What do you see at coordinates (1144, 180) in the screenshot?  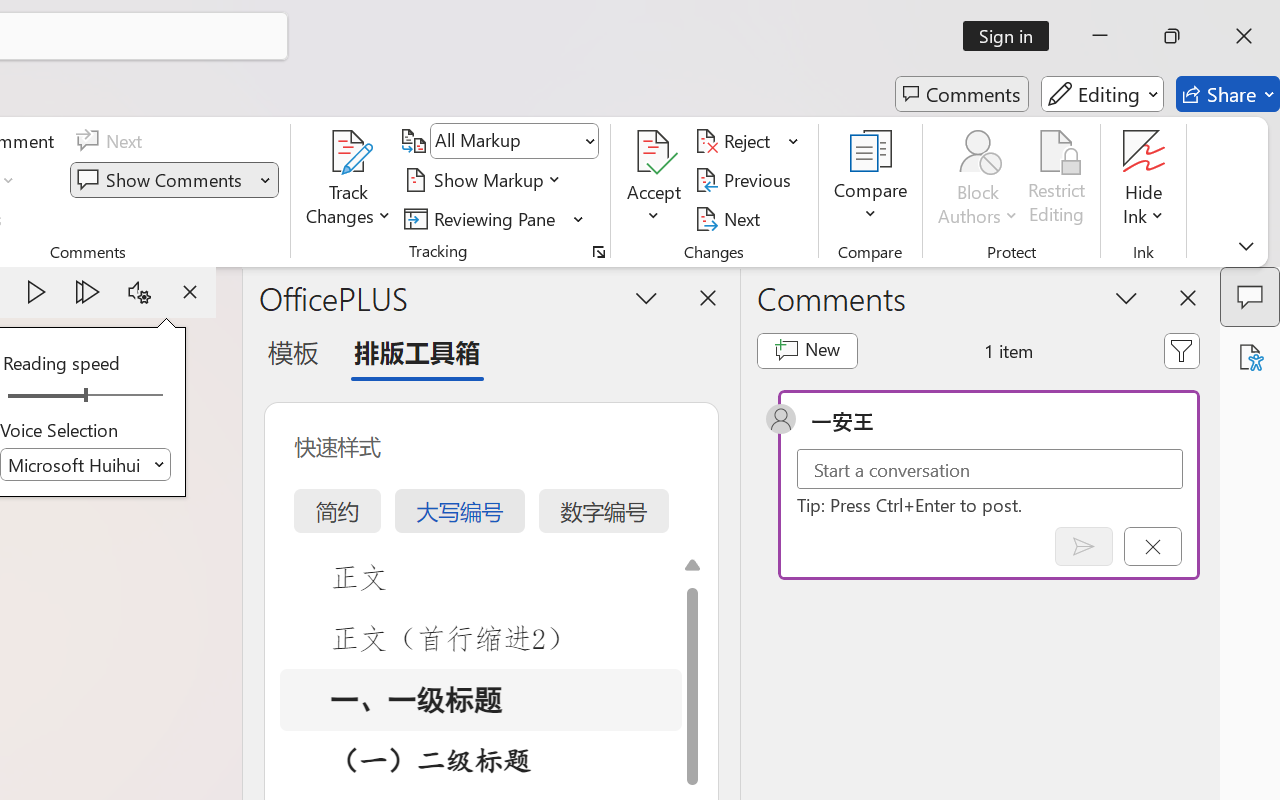 I see `Hide Ink` at bounding box center [1144, 180].